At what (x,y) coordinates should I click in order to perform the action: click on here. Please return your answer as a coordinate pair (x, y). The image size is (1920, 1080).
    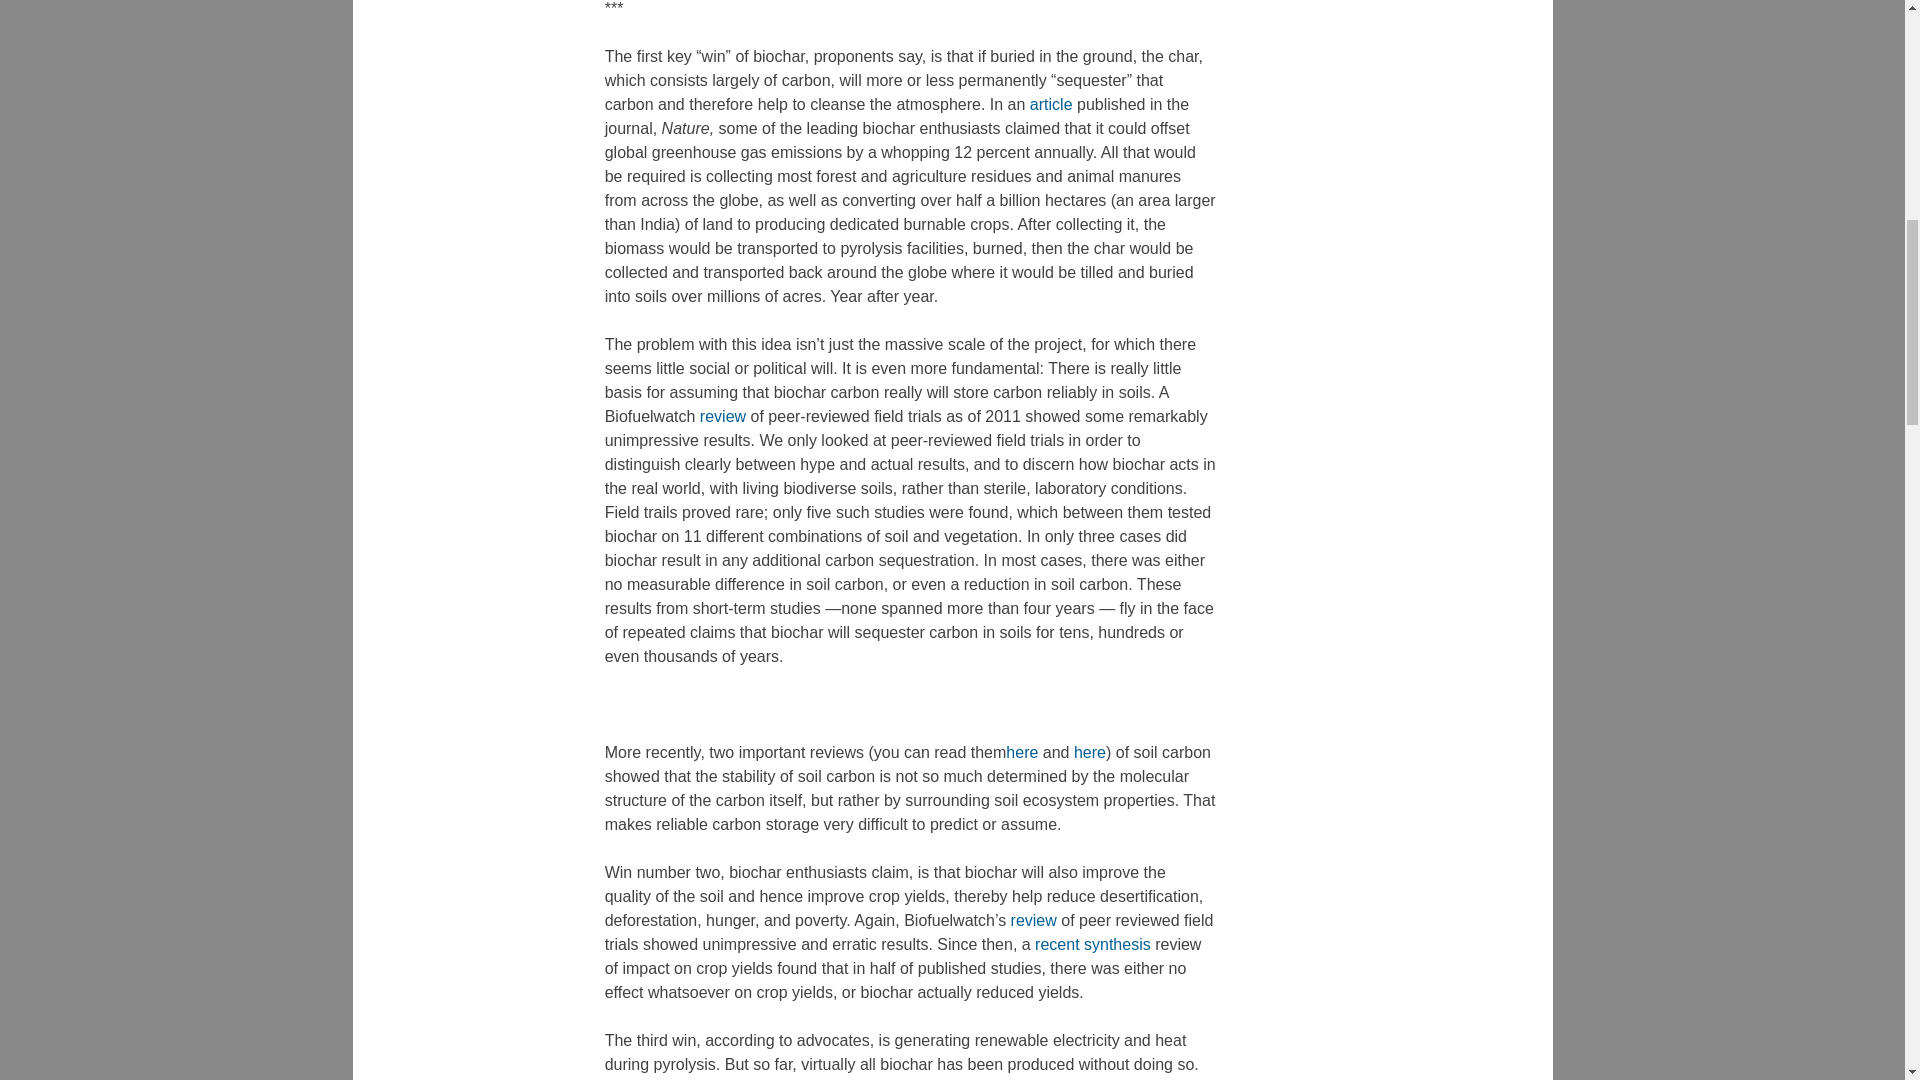
    Looking at the image, I should click on (1089, 752).